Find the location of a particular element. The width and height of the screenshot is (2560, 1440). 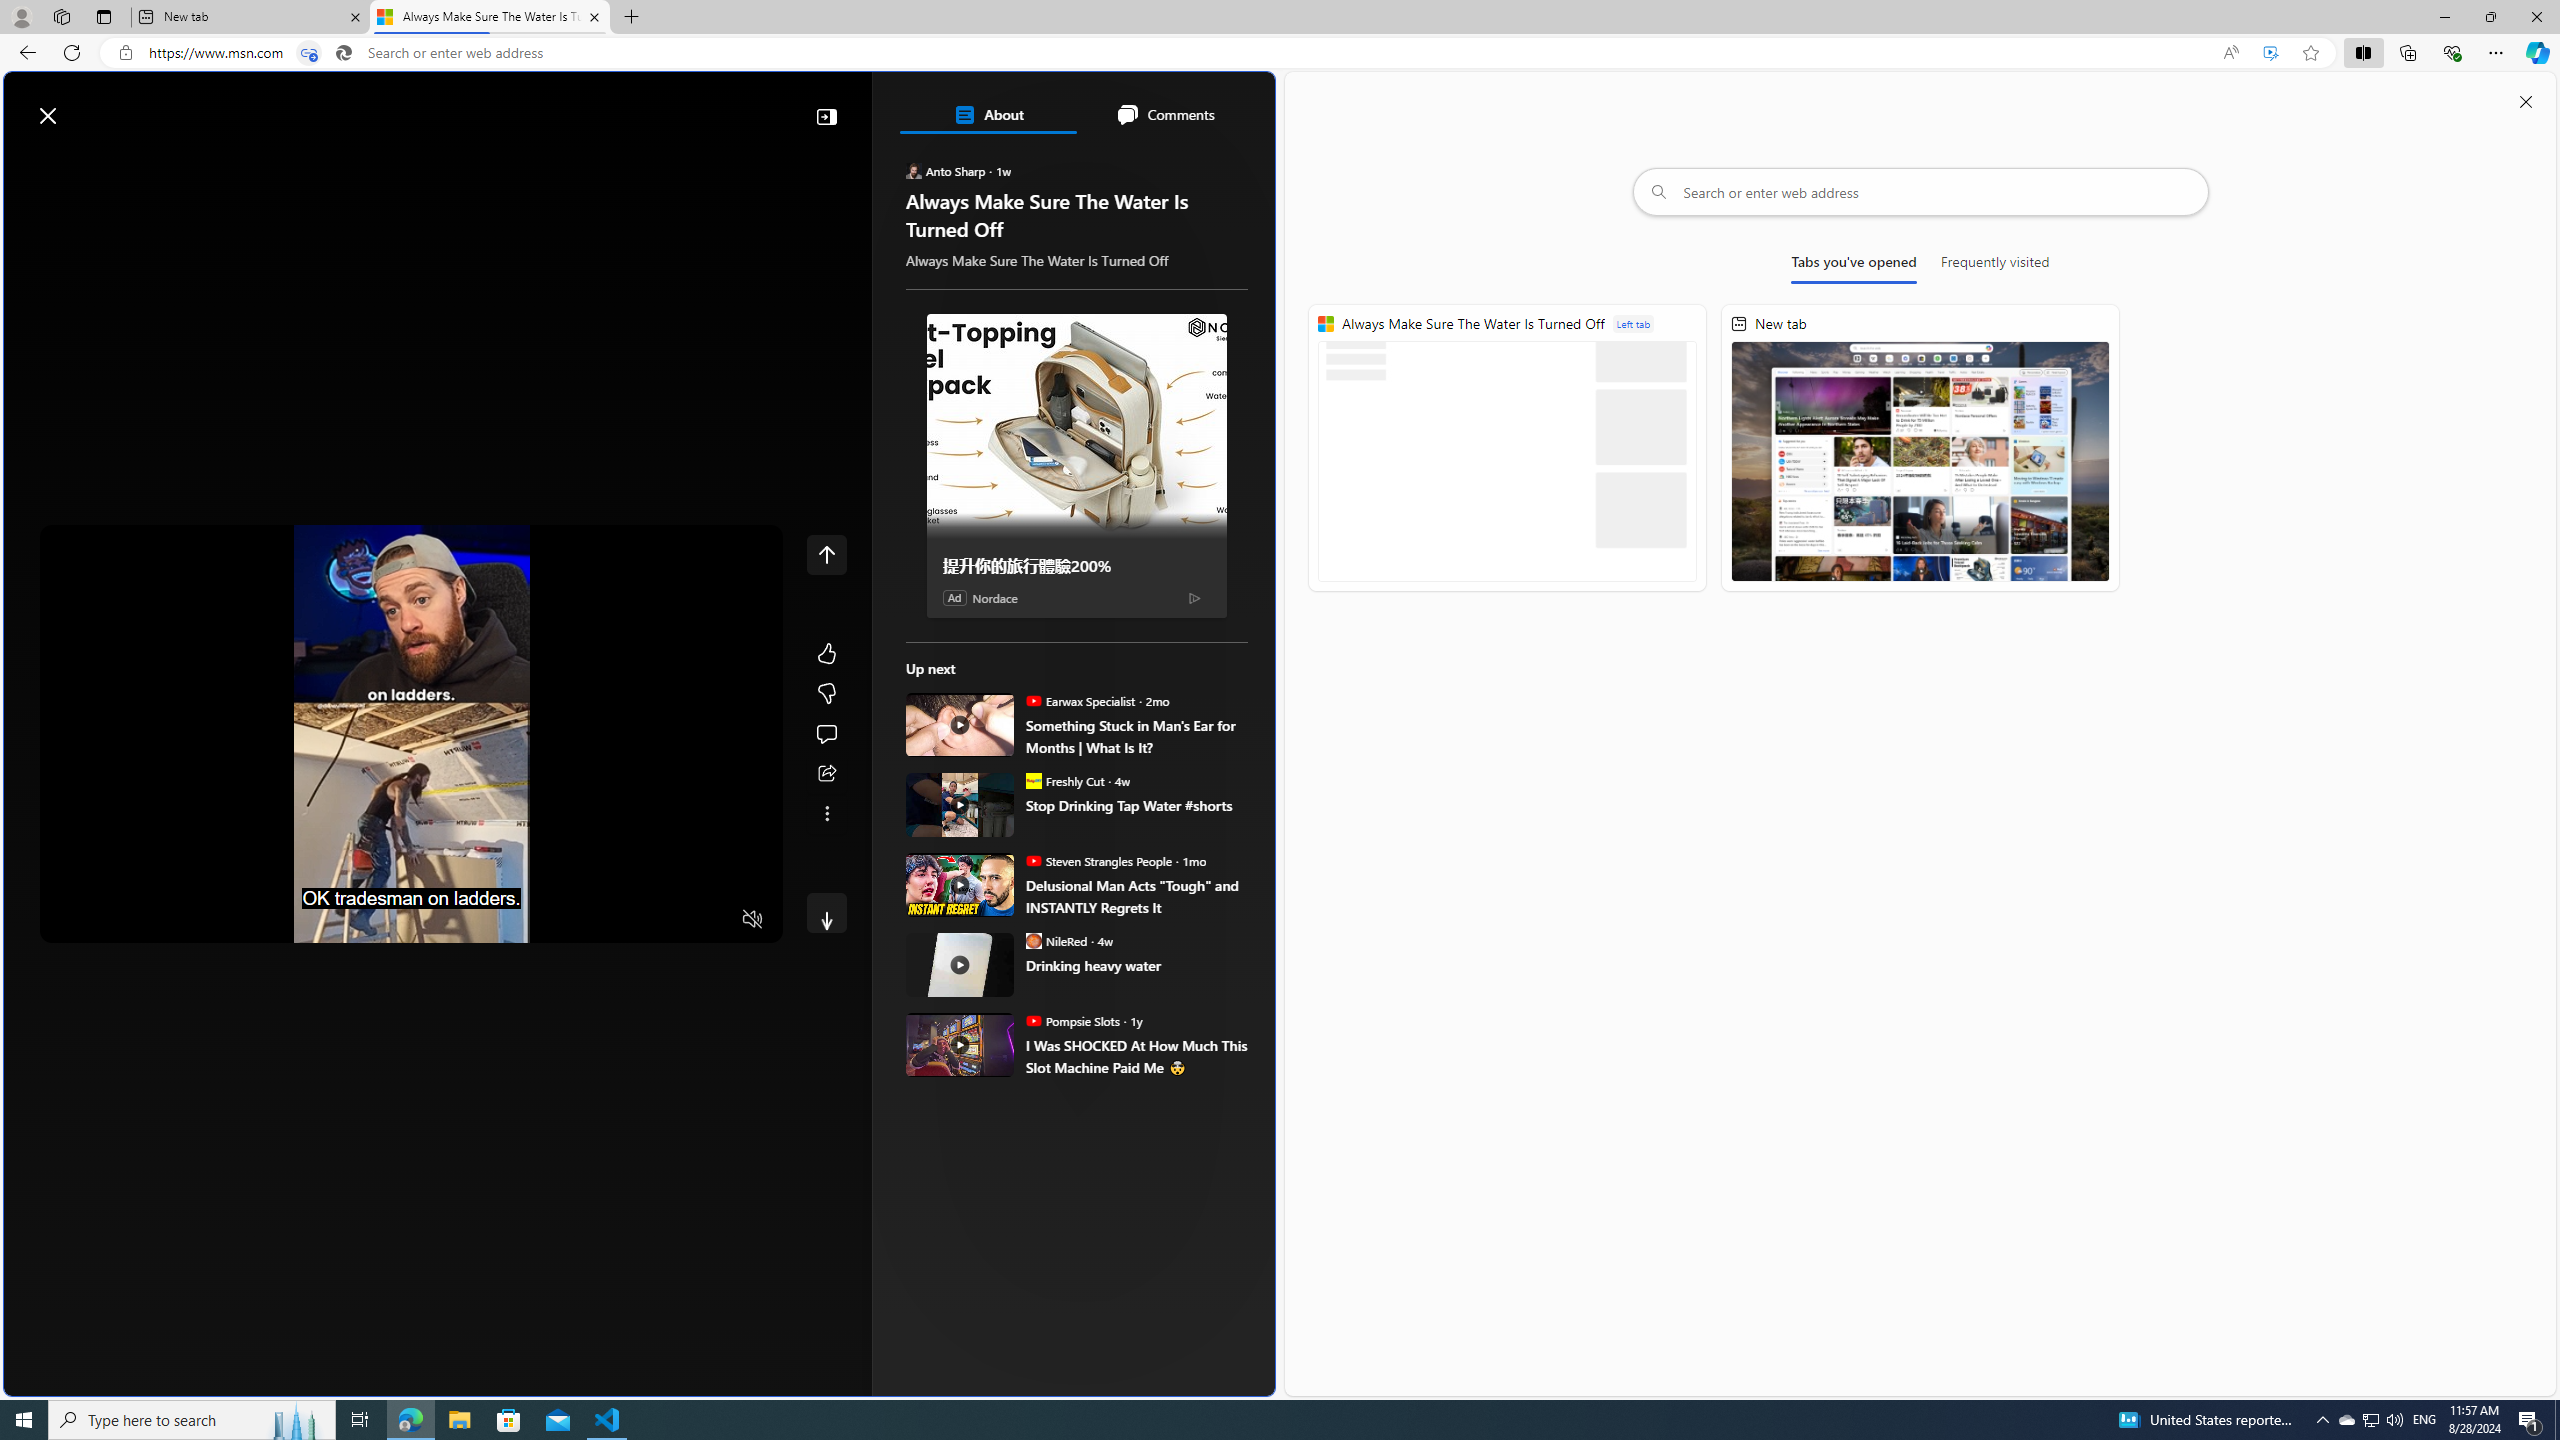

Microsoft Start is located at coordinates (94, 106).